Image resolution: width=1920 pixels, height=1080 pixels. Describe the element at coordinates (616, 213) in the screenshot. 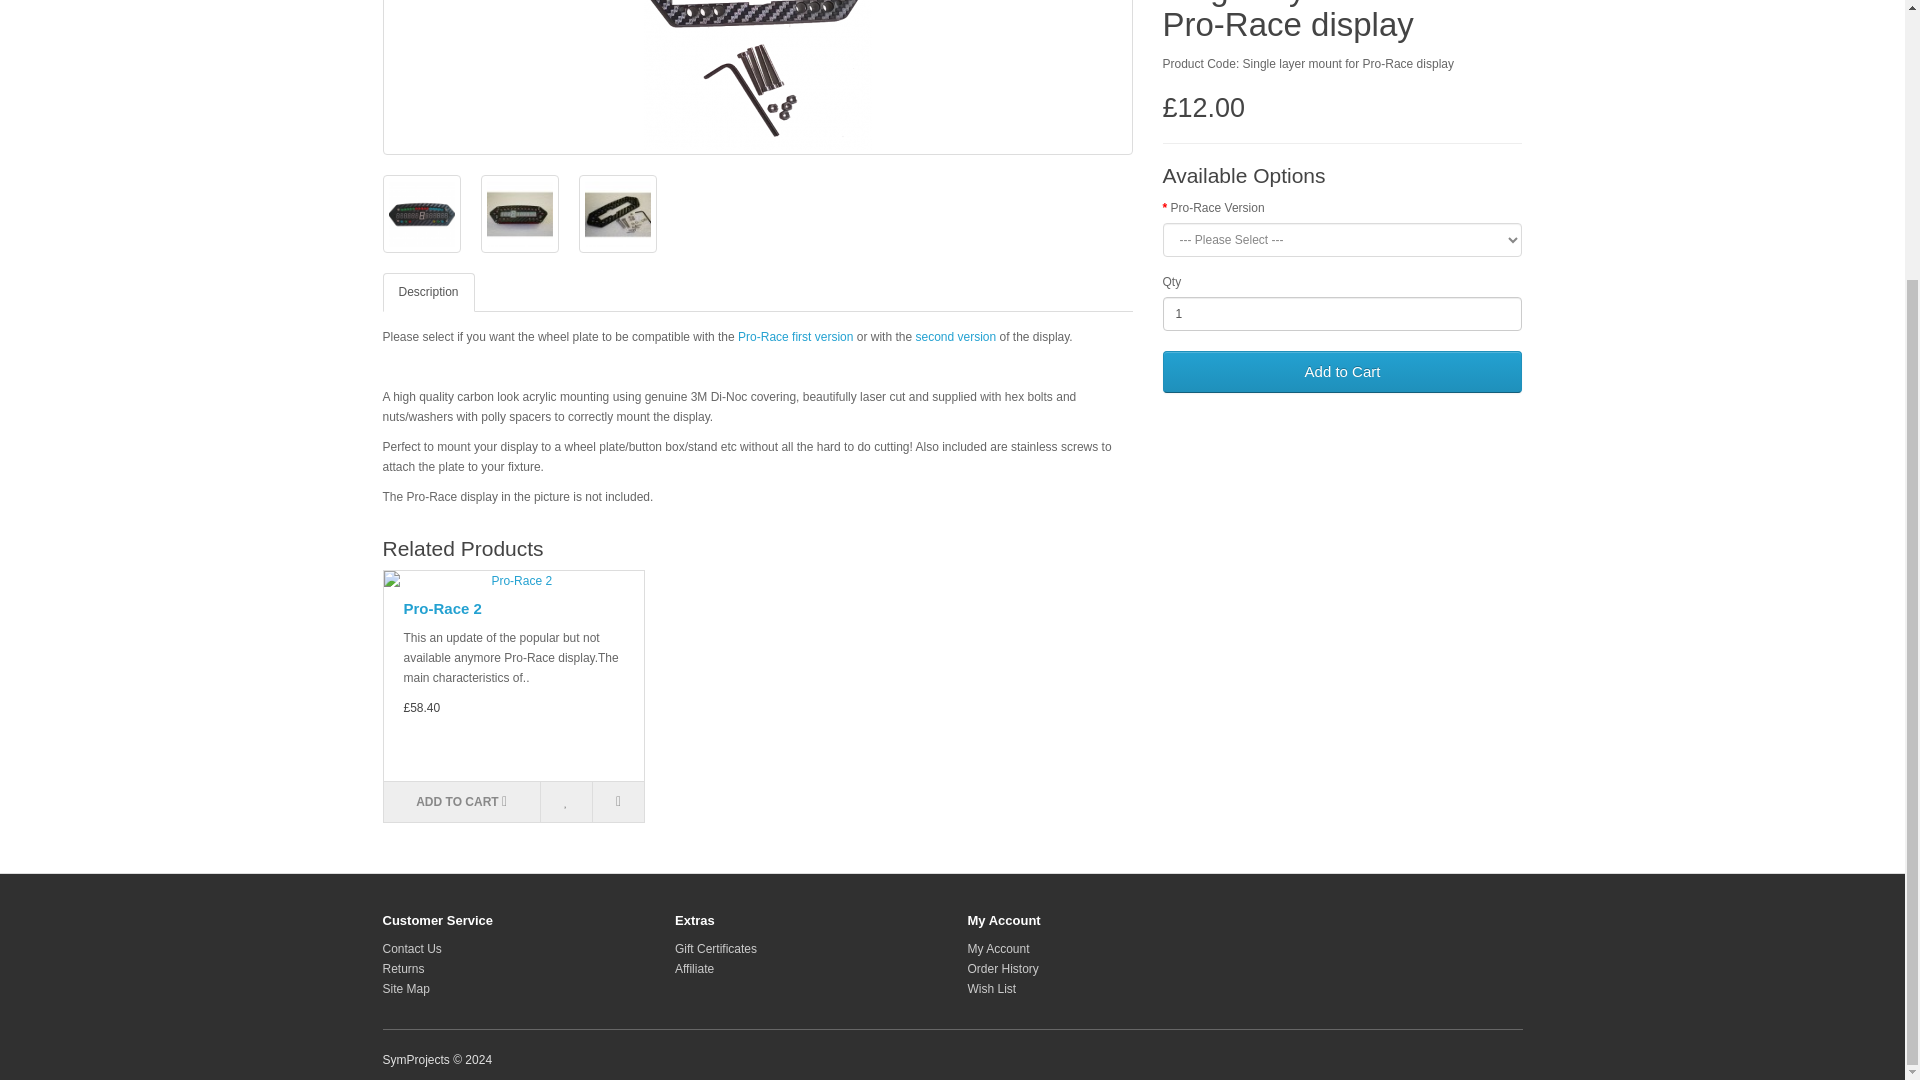

I see `Single layer mount for Pro-Race display` at that location.